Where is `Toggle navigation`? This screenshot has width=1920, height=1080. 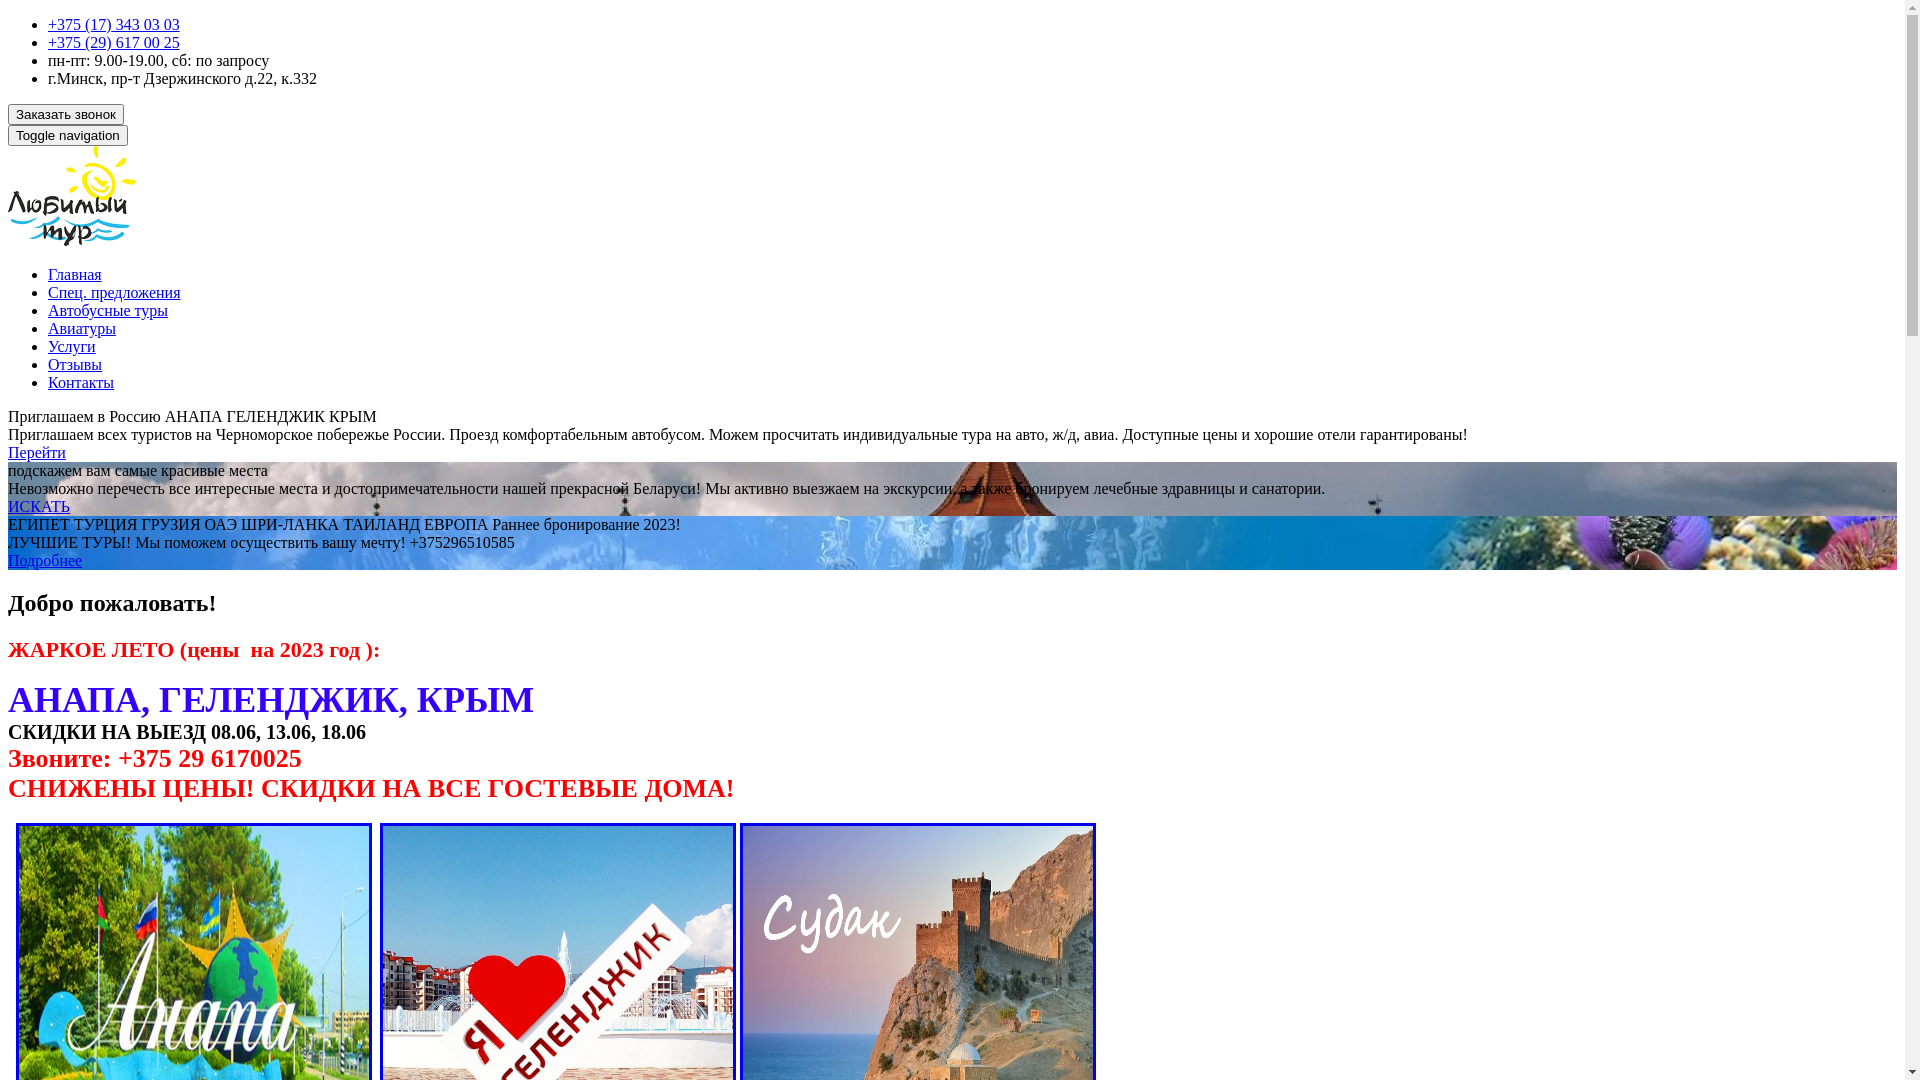
Toggle navigation is located at coordinates (68, 136).